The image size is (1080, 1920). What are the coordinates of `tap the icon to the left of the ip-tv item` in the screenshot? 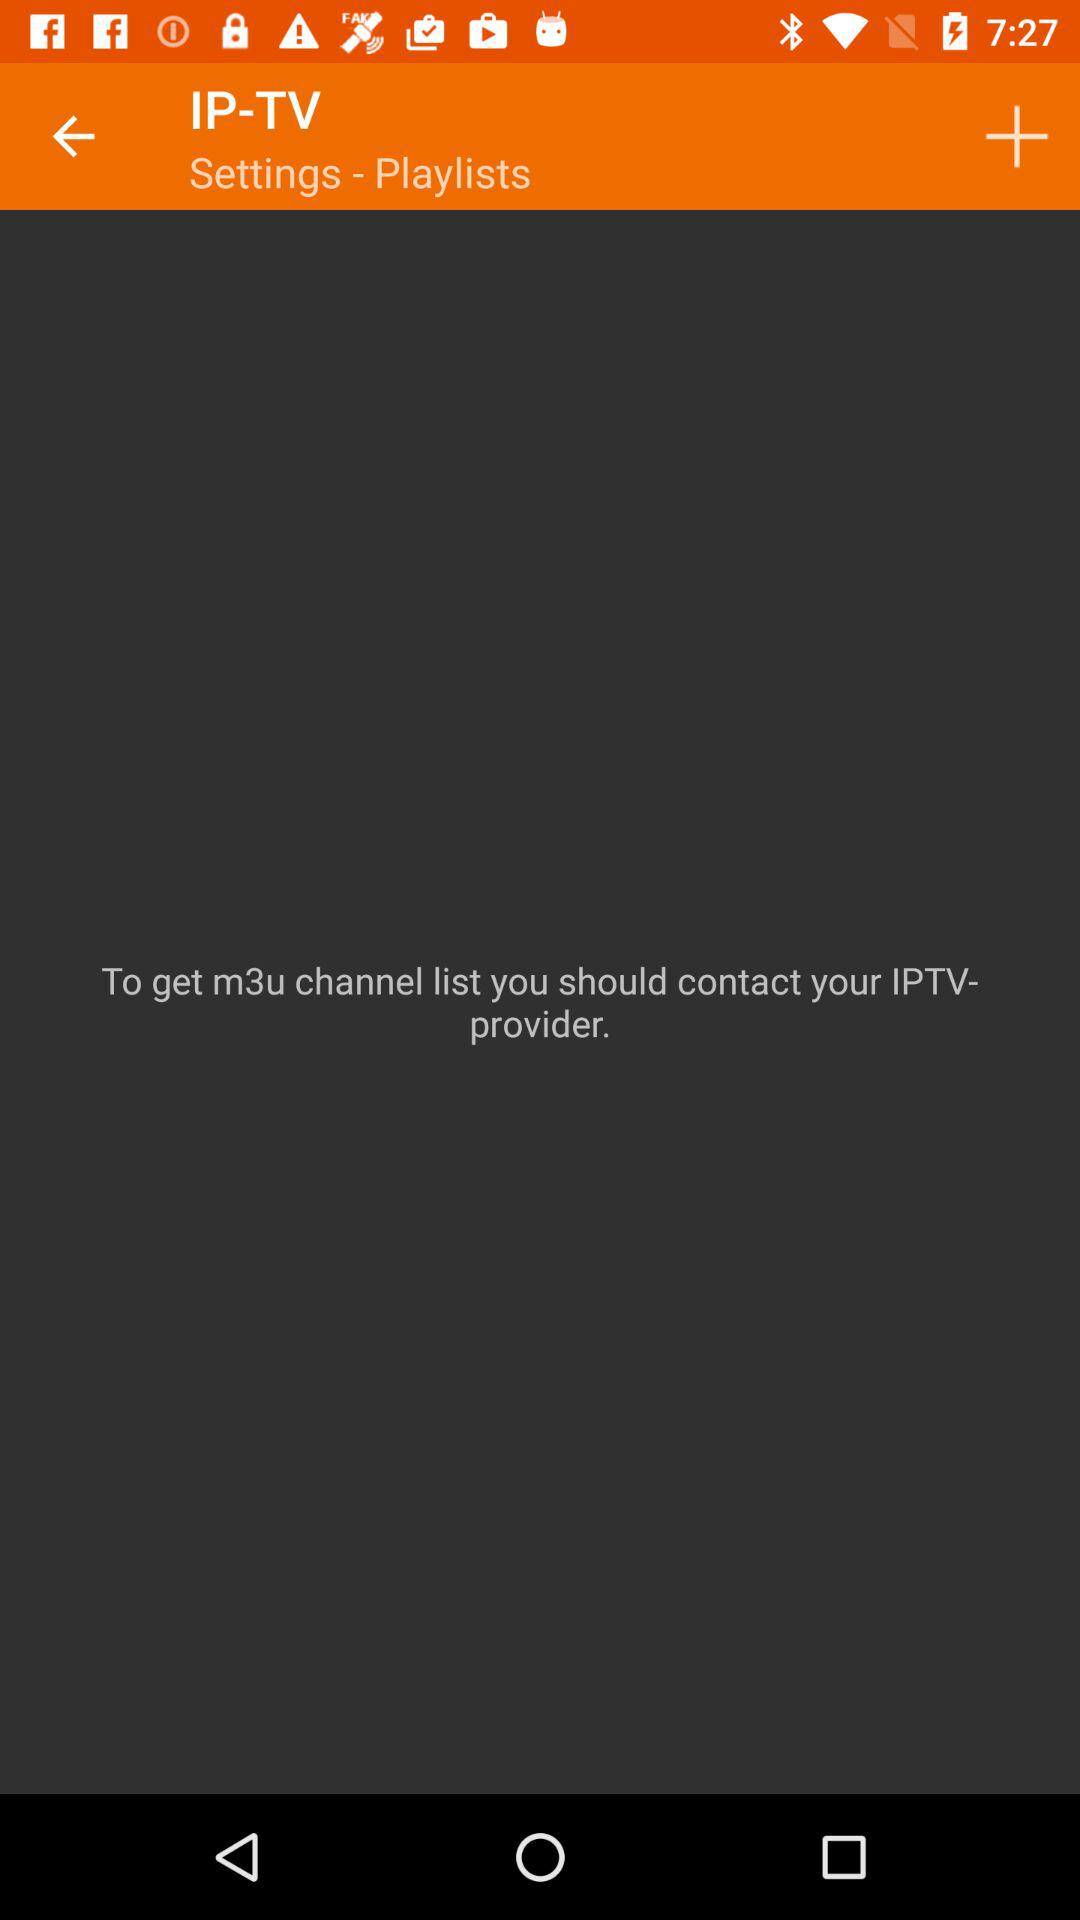 It's located at (73, 136).